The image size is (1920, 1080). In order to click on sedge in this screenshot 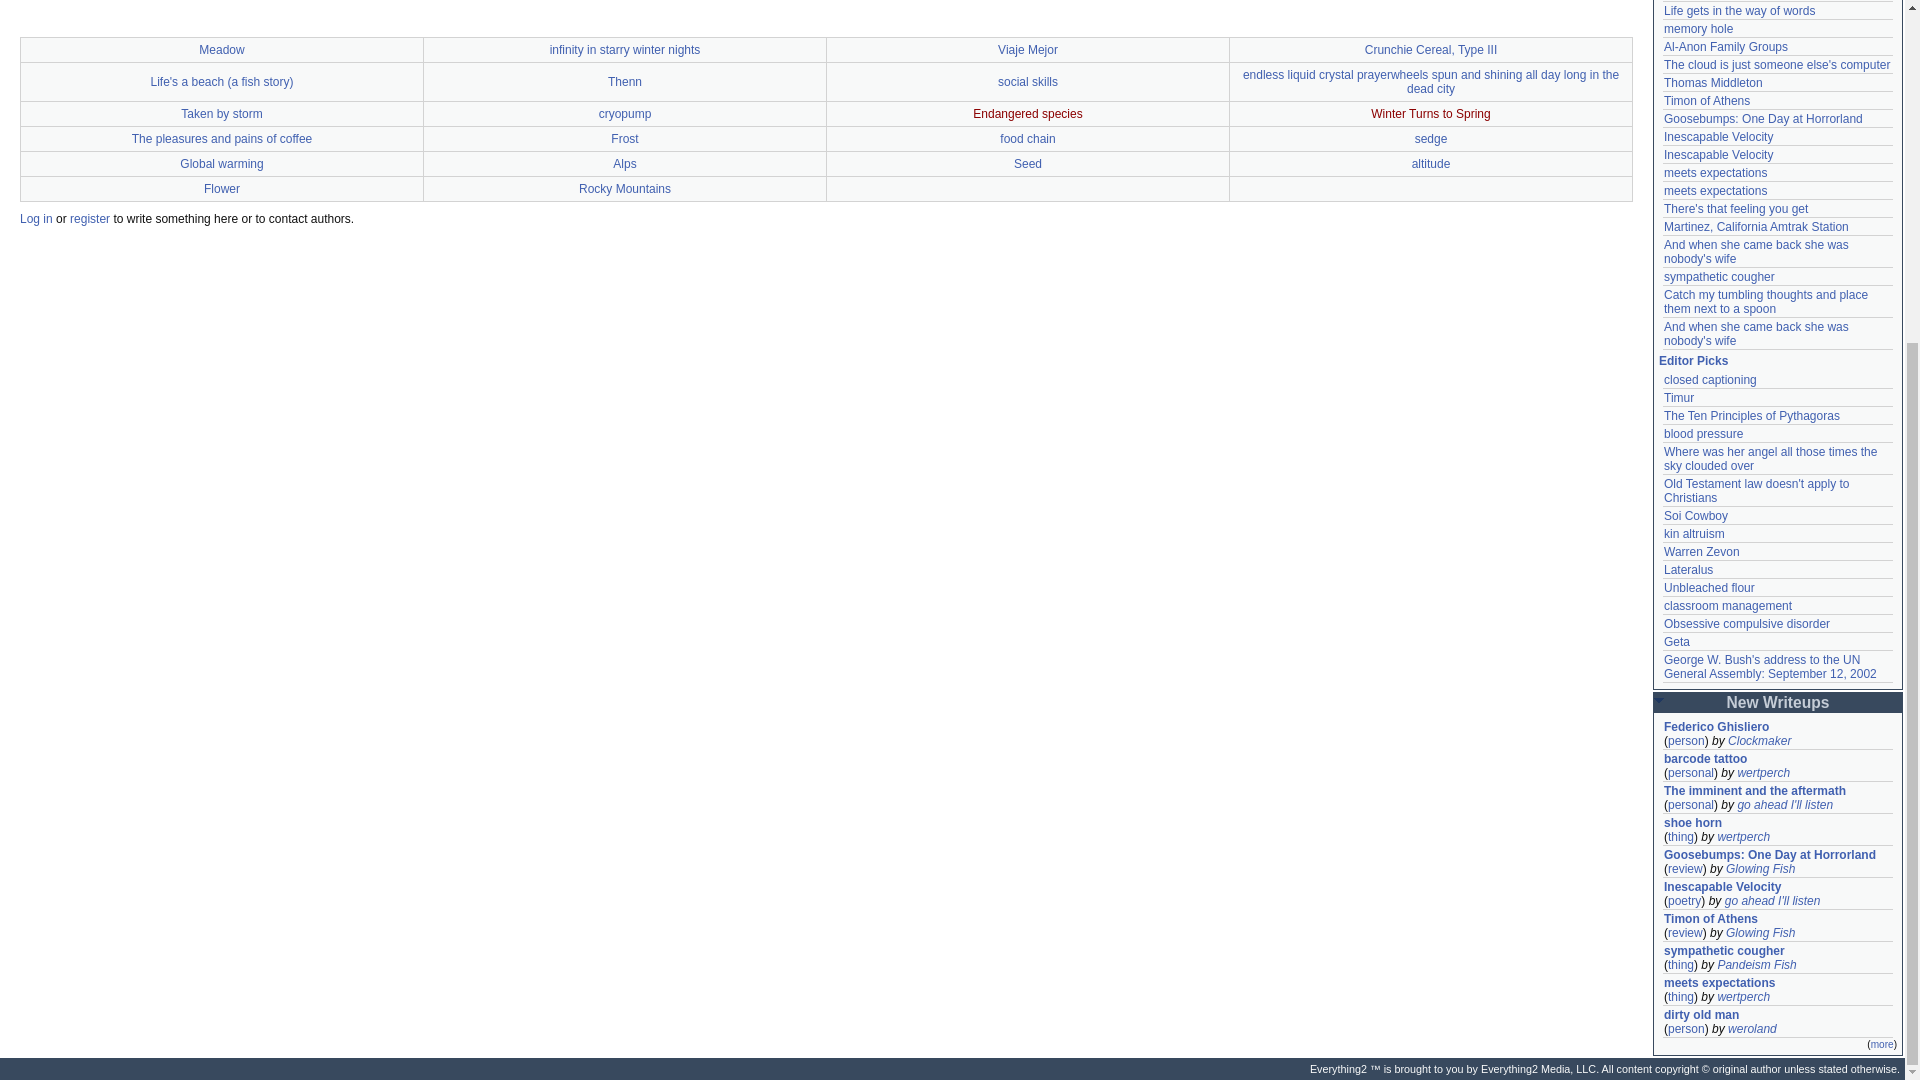, I will do `click(1431, 138)`.